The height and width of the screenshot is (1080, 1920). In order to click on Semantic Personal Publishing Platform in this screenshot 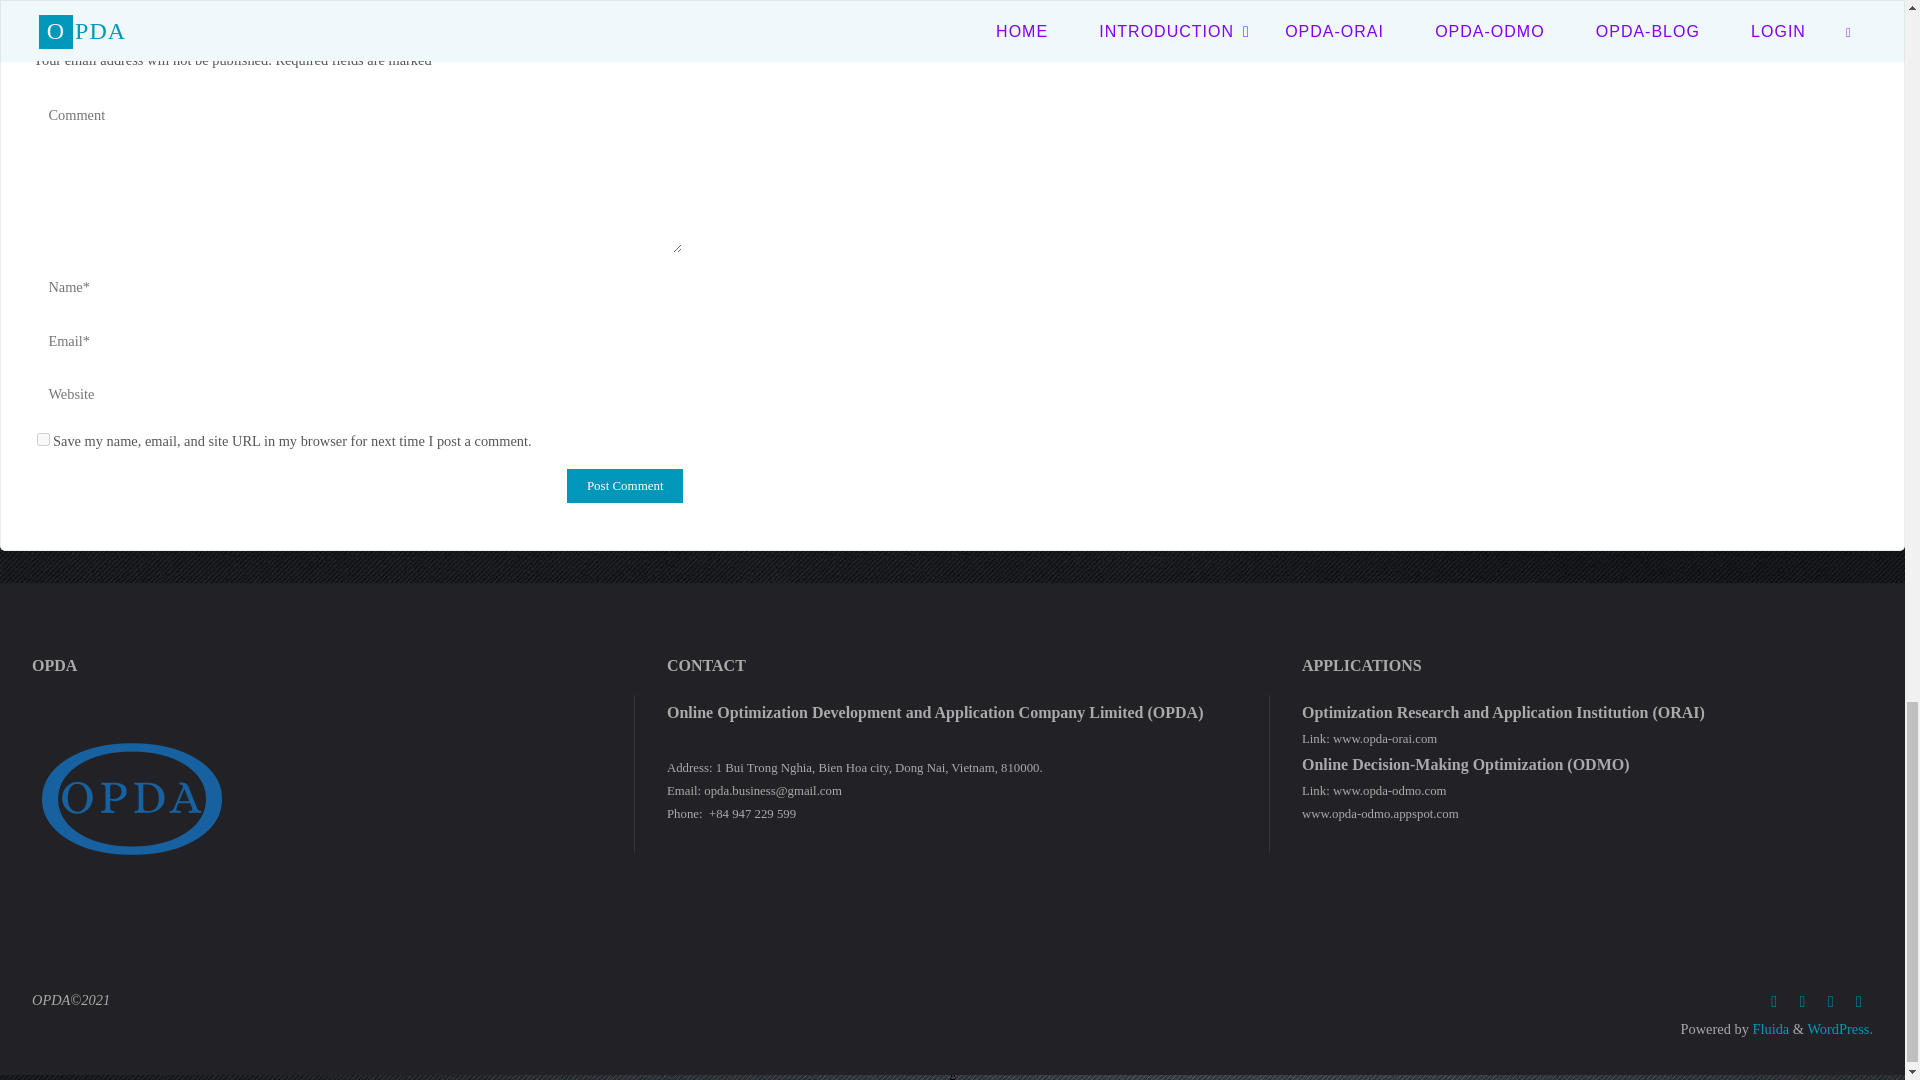, I will do `click(1840, 1028)`.